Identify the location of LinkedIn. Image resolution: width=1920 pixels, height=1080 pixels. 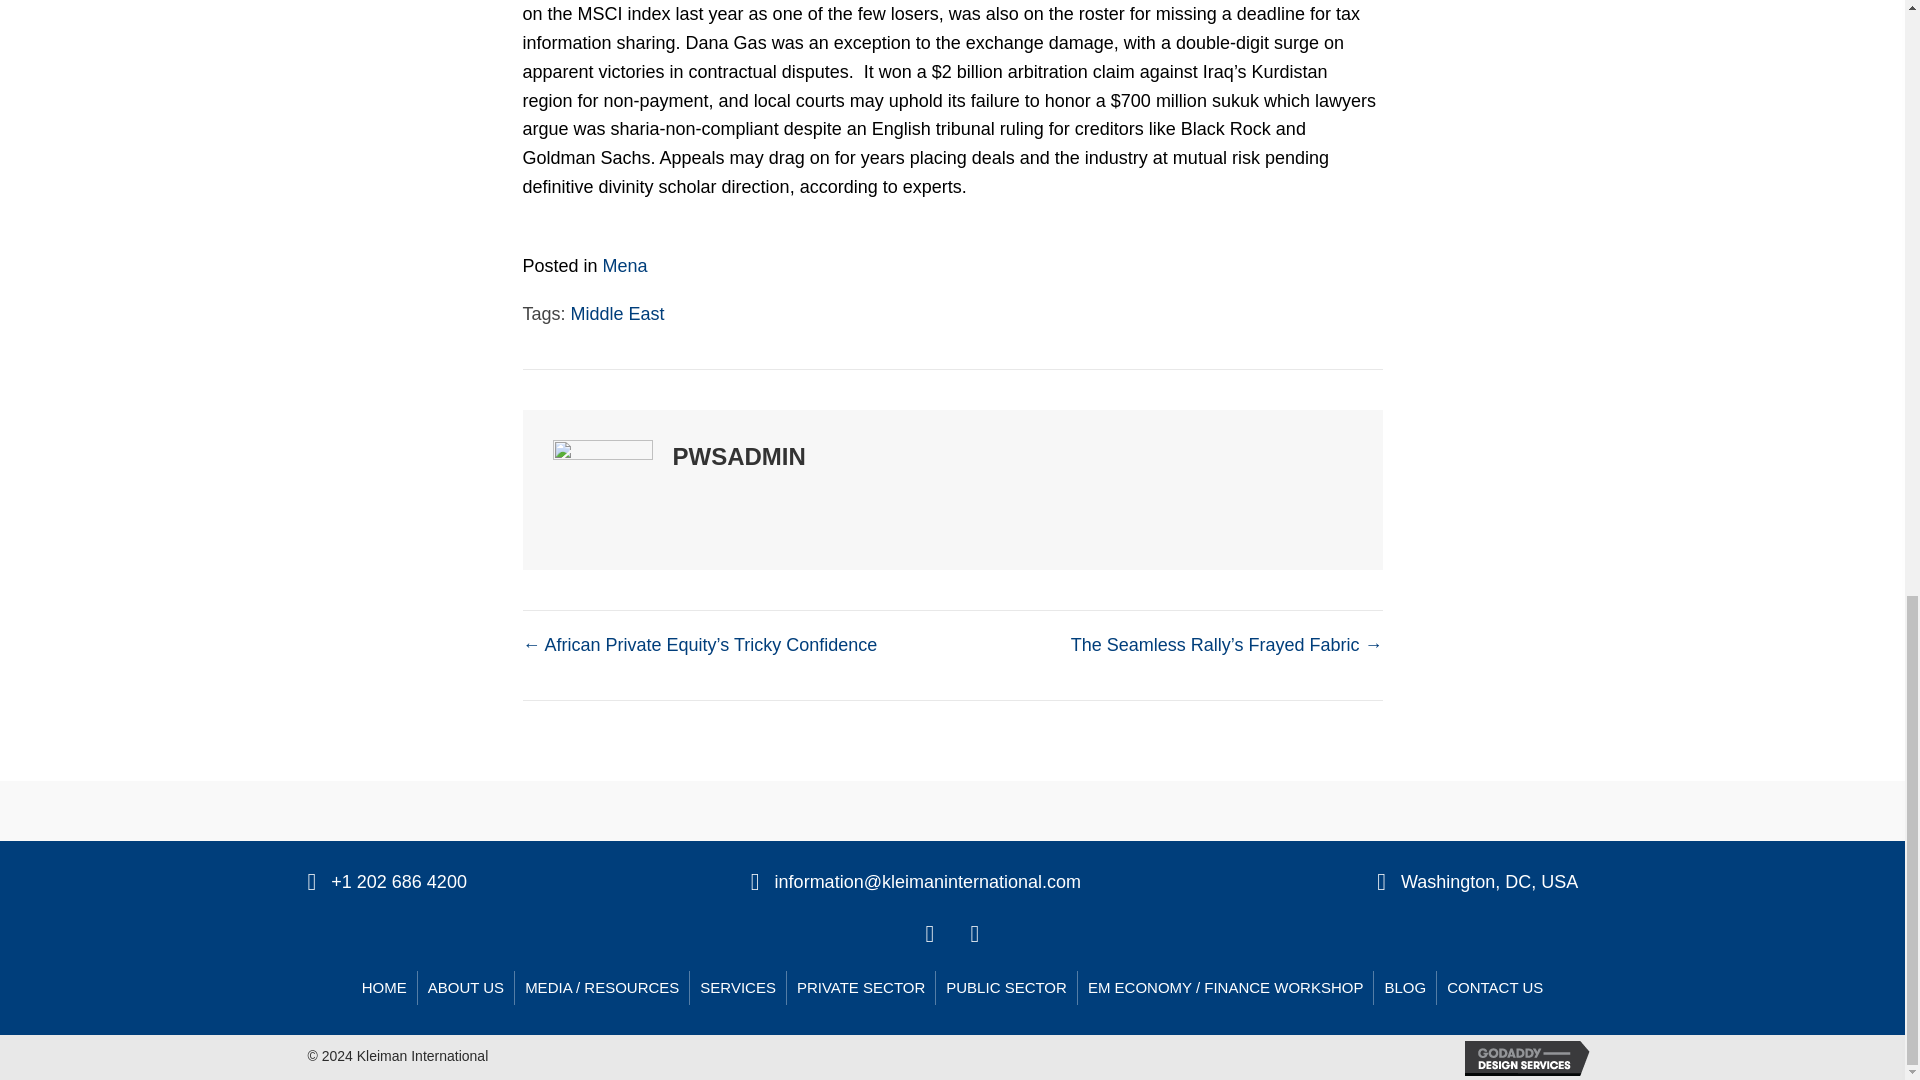
(930, 932).